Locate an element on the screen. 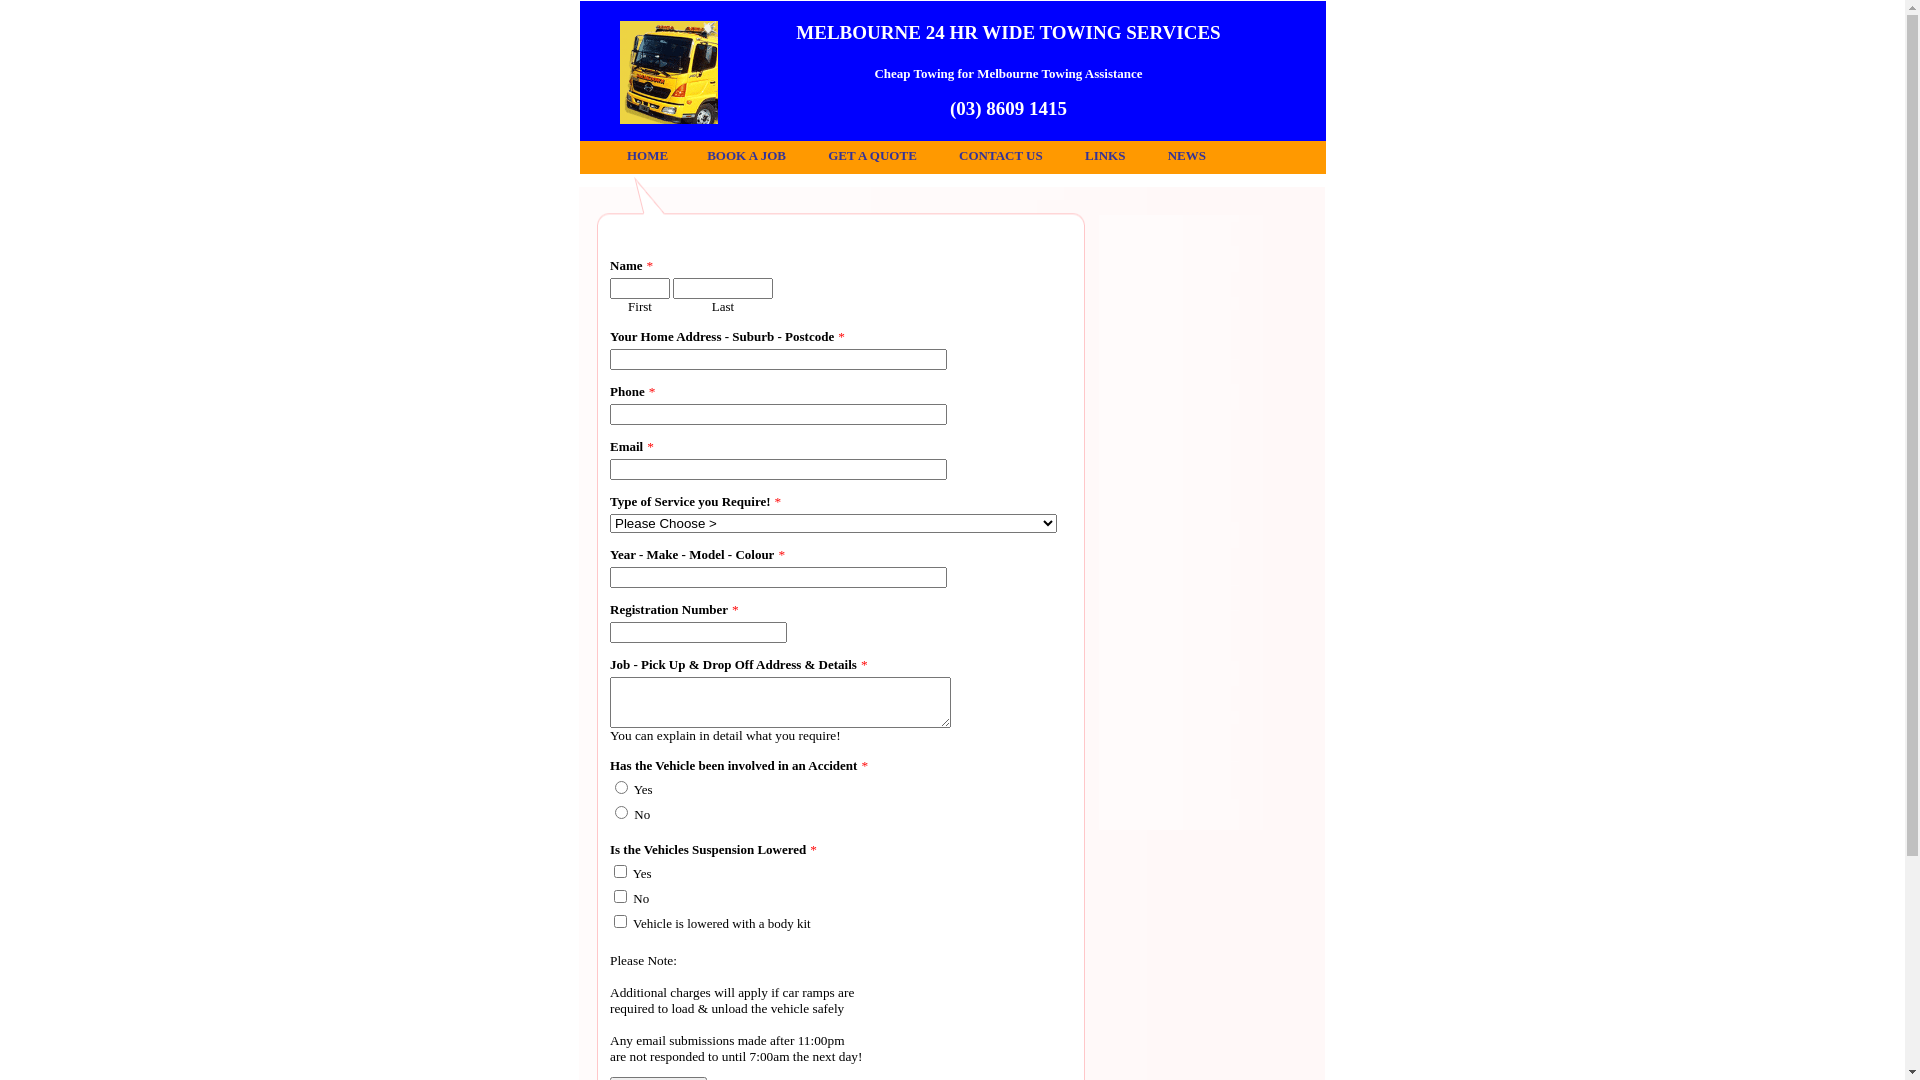  GET A QUOTE is located at coordinates (872, 156).